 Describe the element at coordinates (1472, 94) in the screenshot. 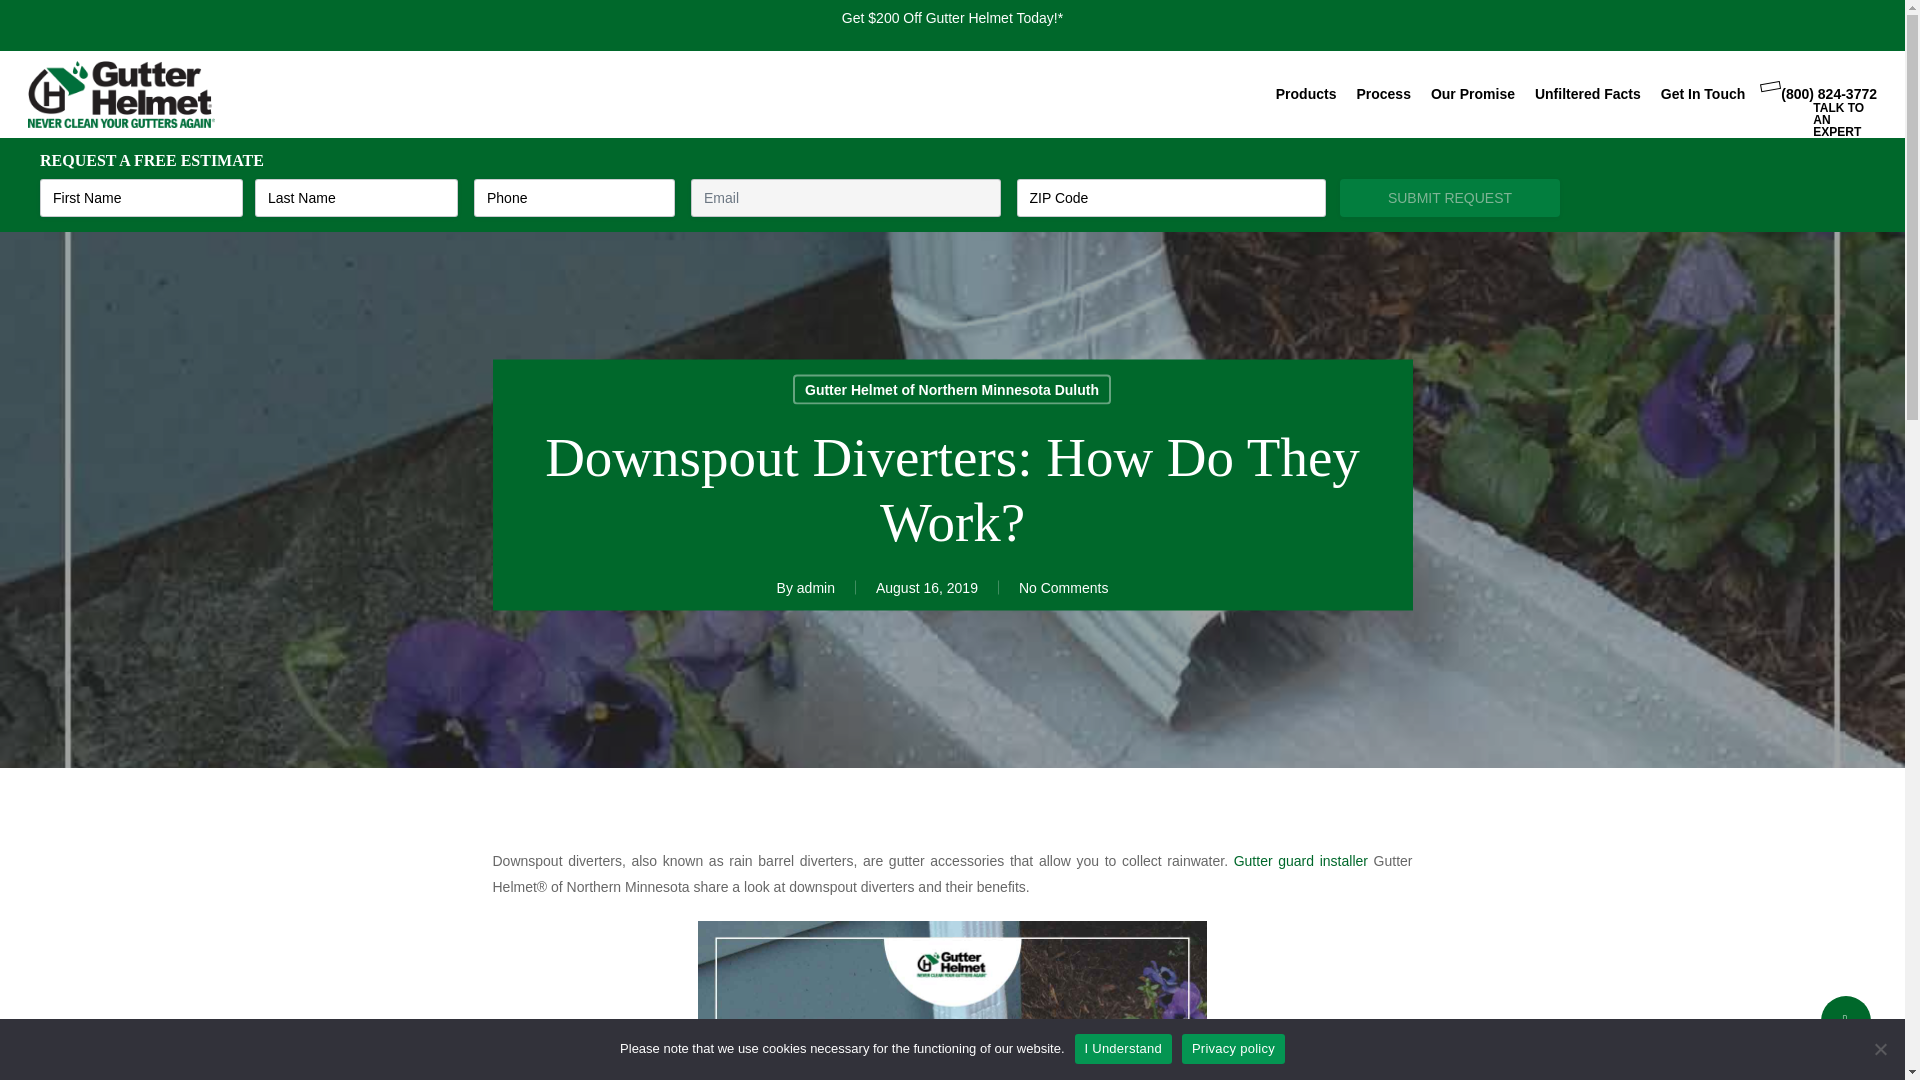

I see `Our Promise` at that location.